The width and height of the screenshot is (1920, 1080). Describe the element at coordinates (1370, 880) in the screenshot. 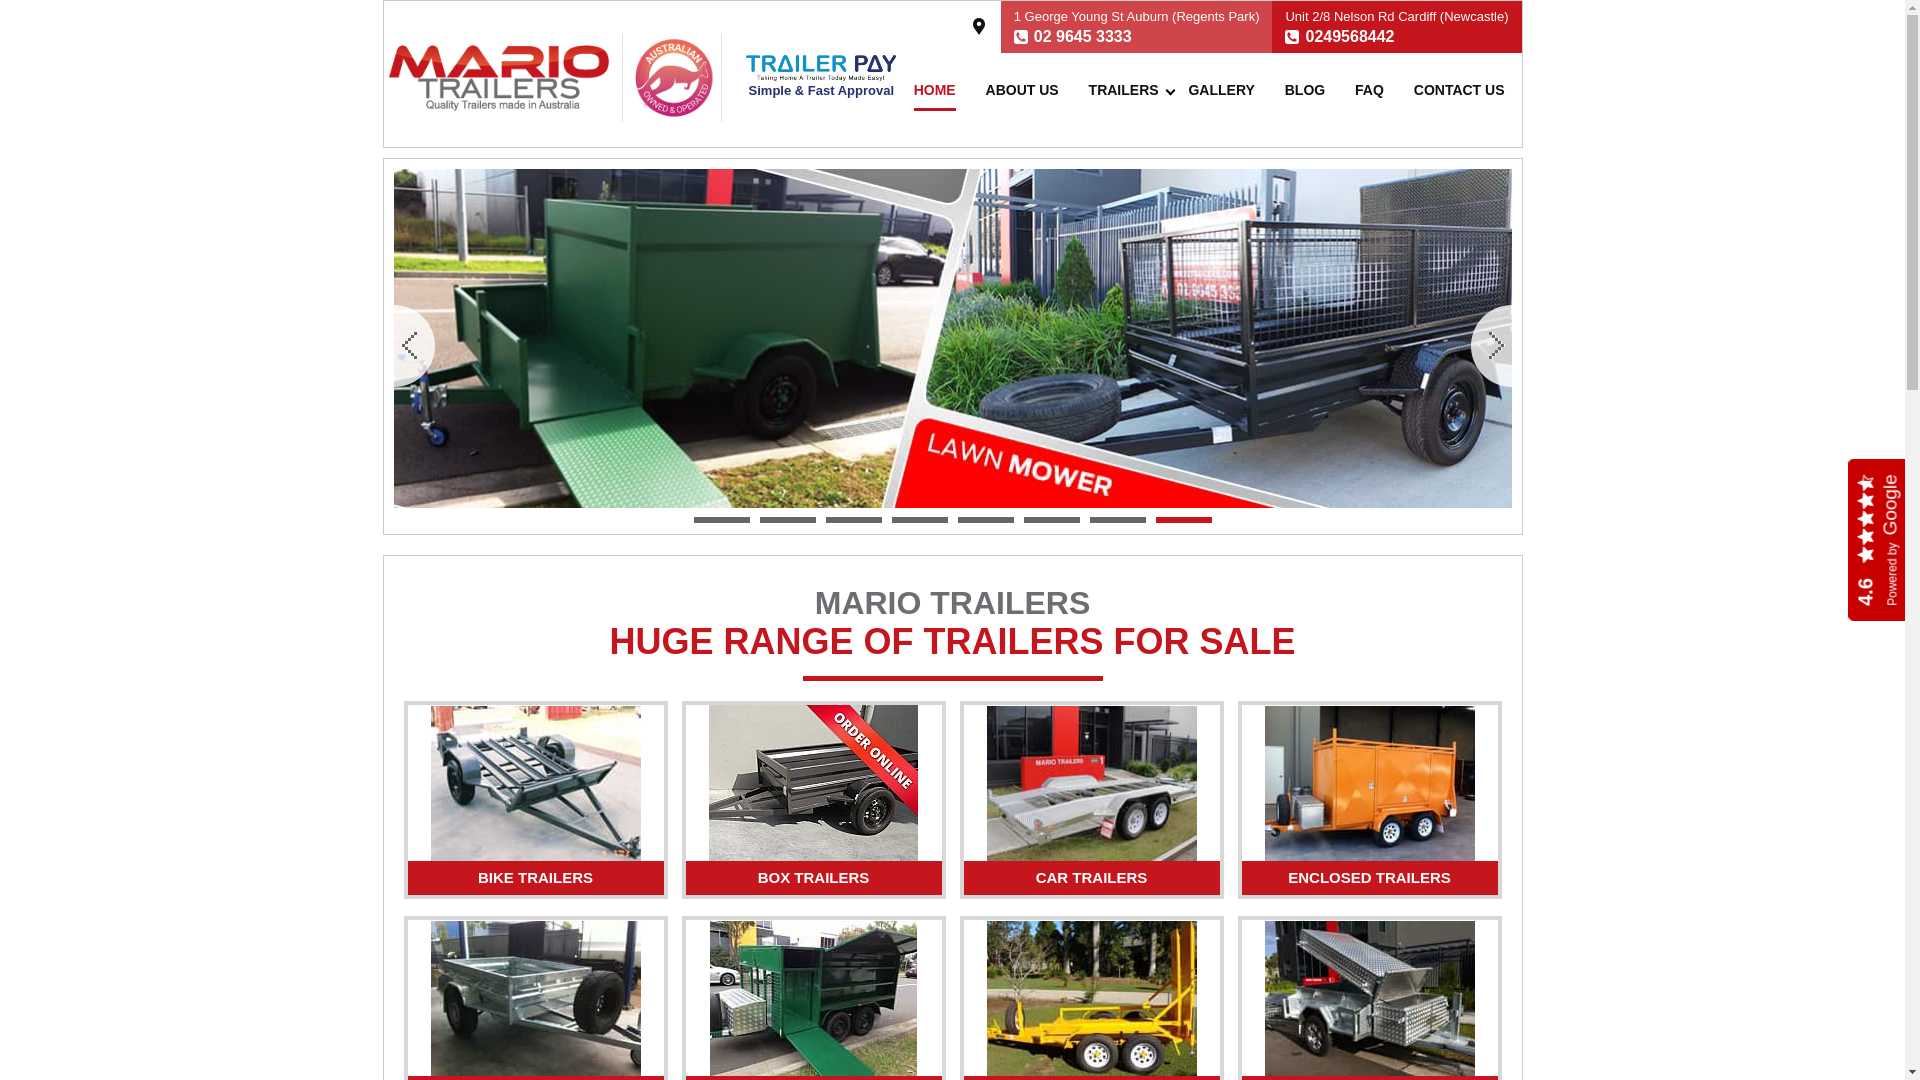

I see `ENCLOSED TRAILERS` at that location.